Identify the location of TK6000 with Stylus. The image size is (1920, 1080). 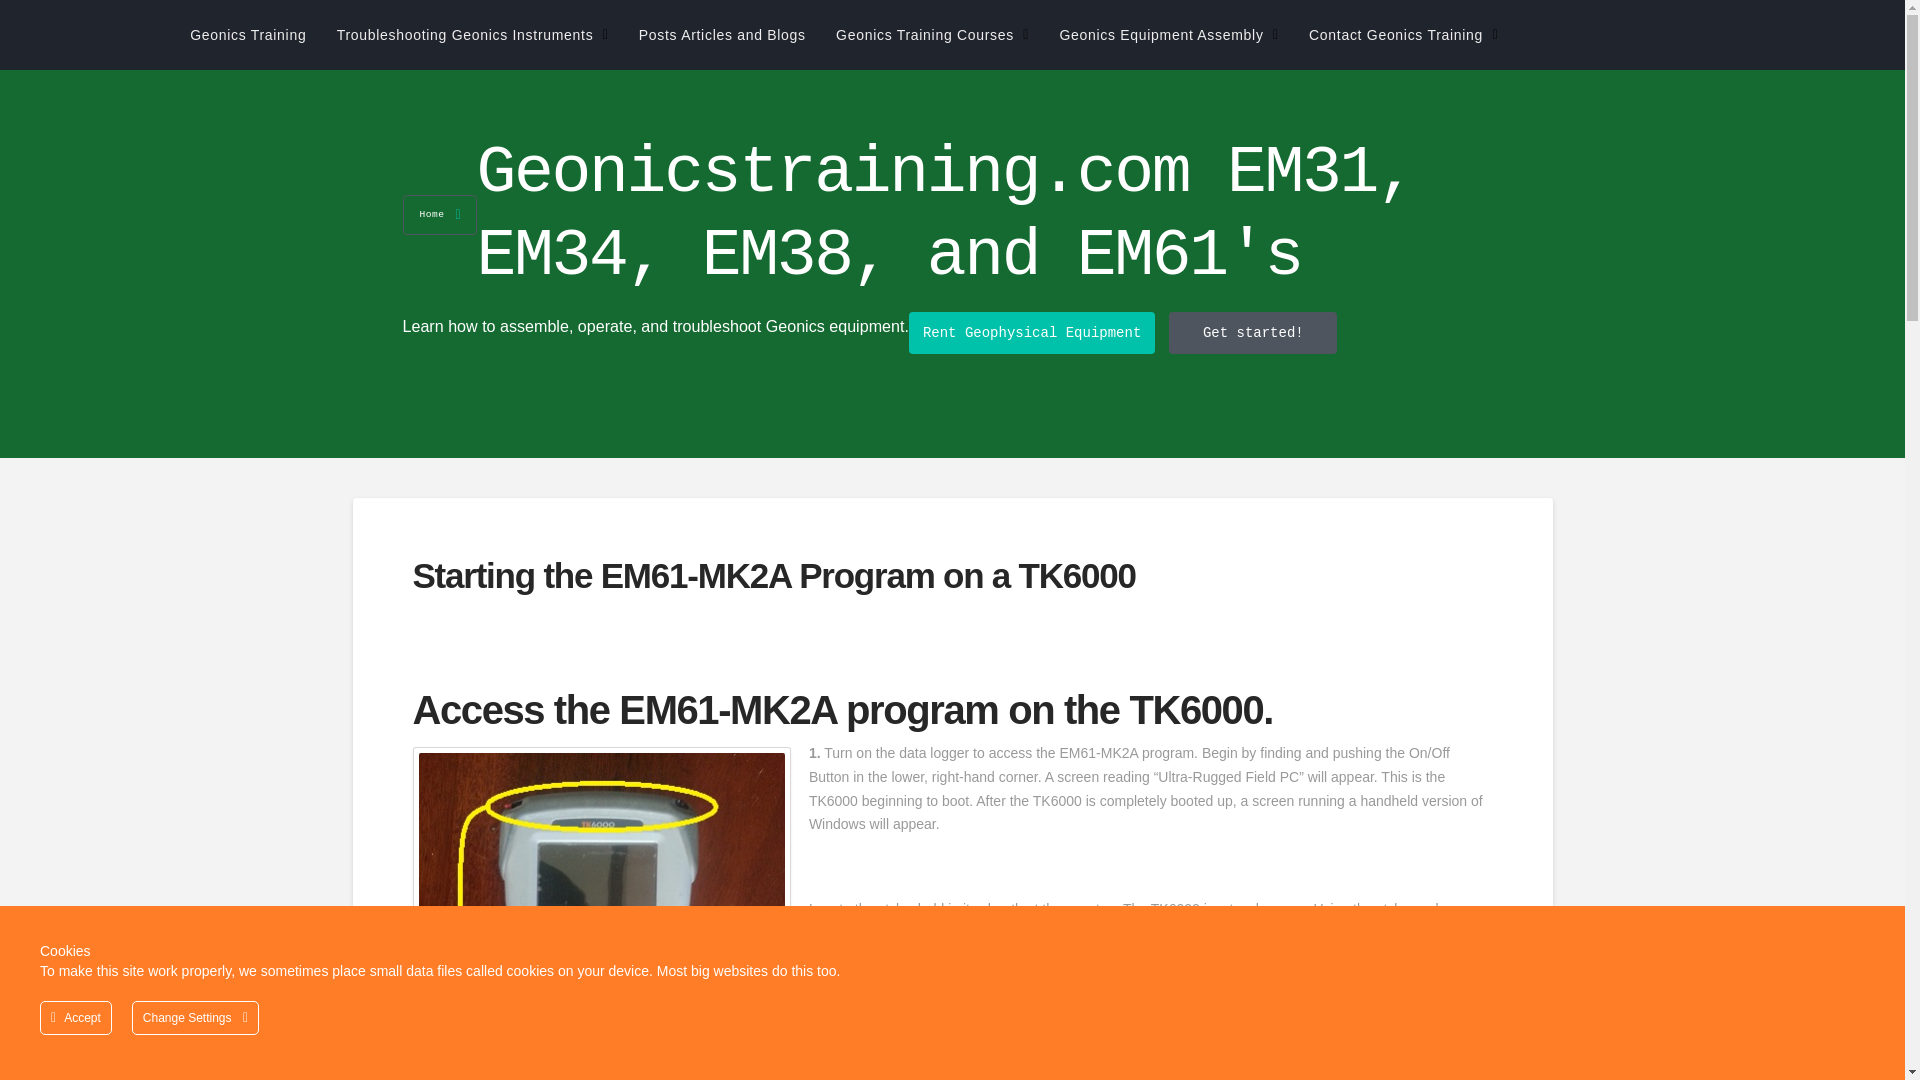
(600, 916).